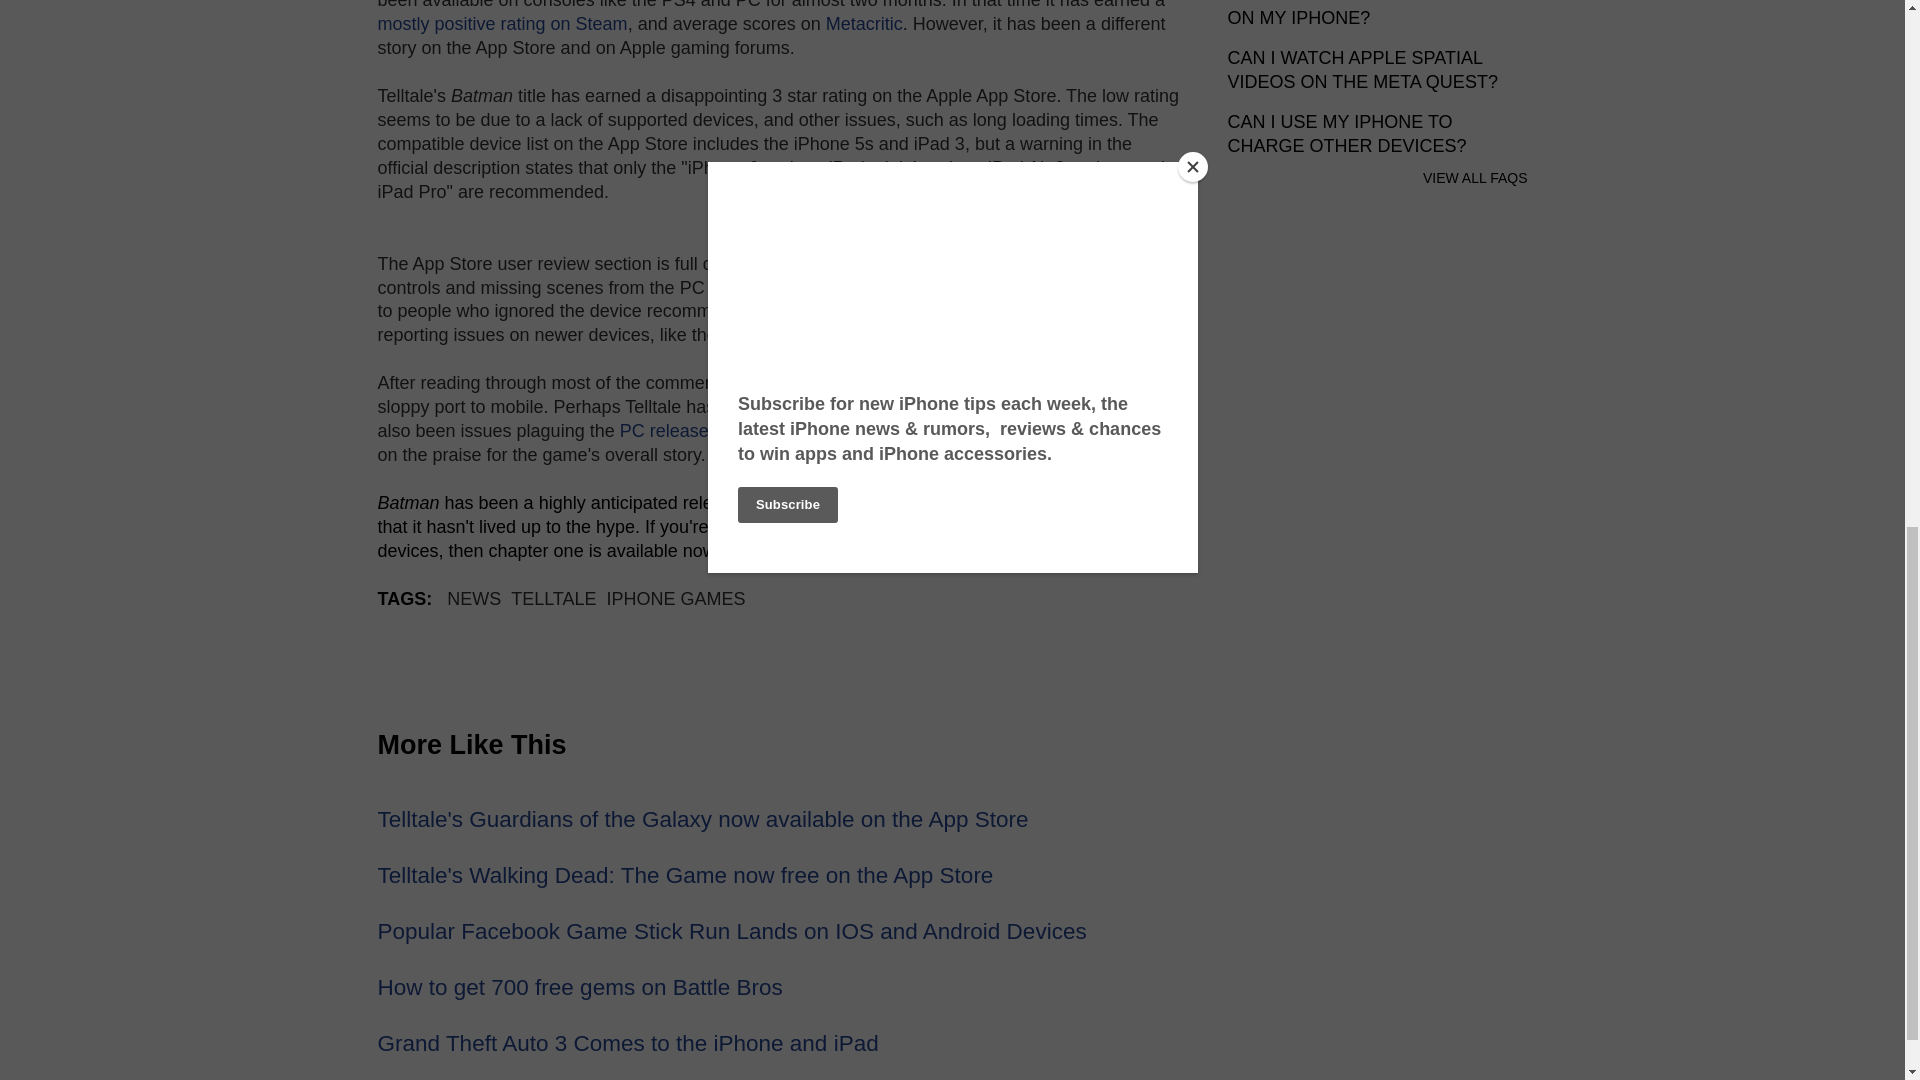  I want to click on TELLTALE, so click(552, 598).